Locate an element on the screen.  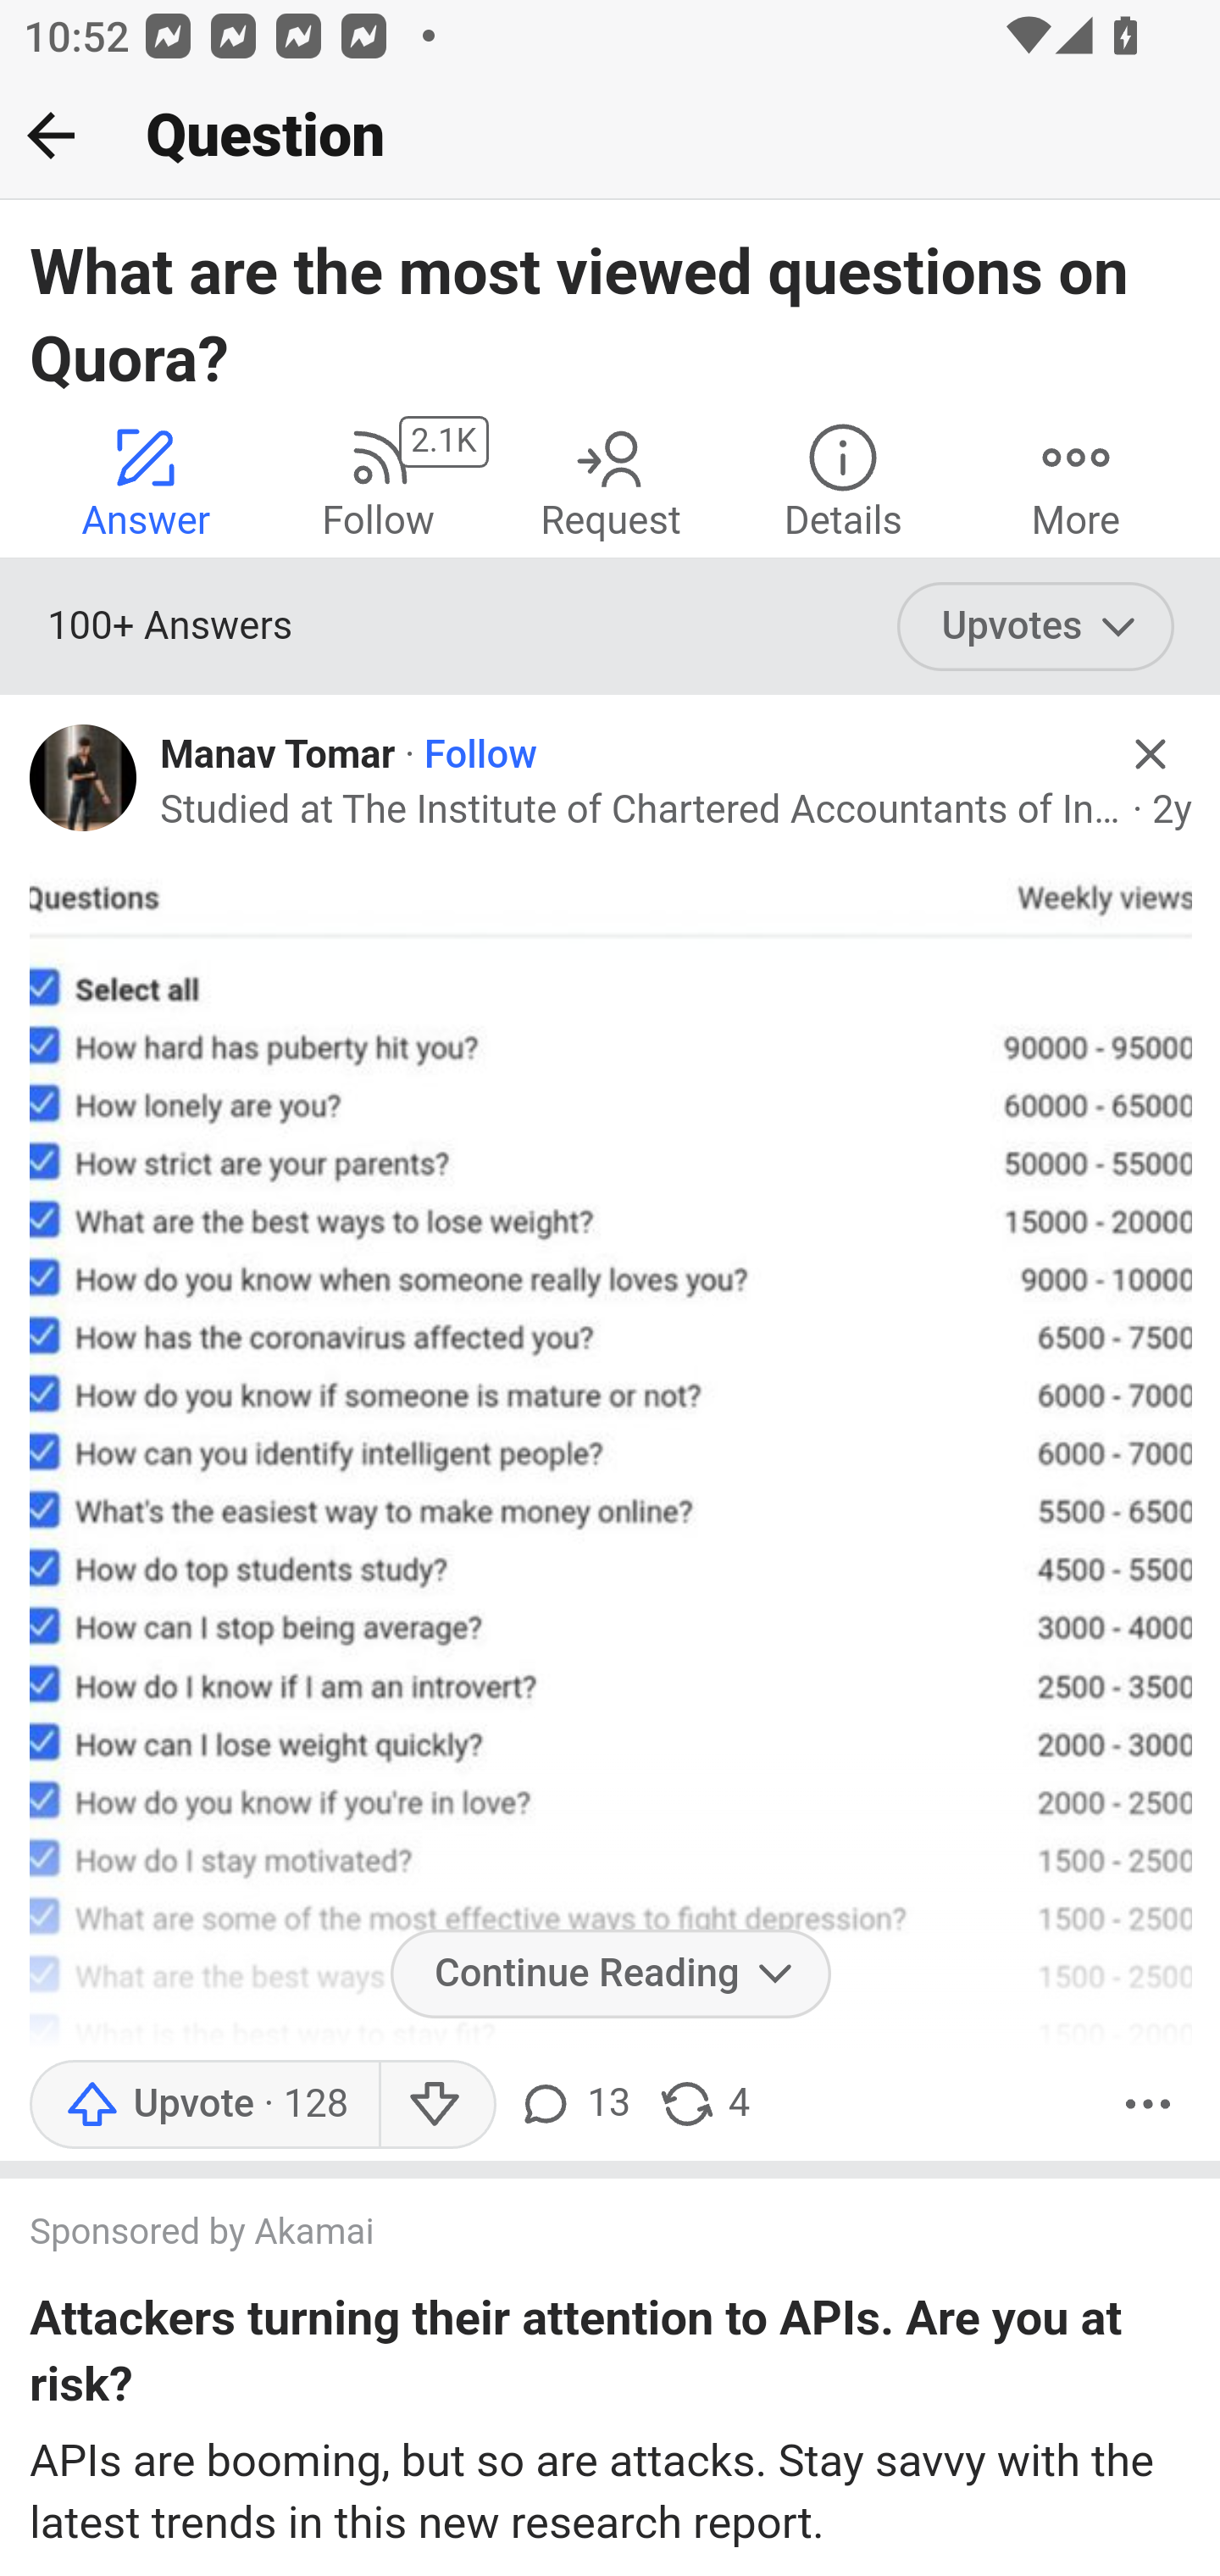
Upvotes is located at coordinates (1035, 627).